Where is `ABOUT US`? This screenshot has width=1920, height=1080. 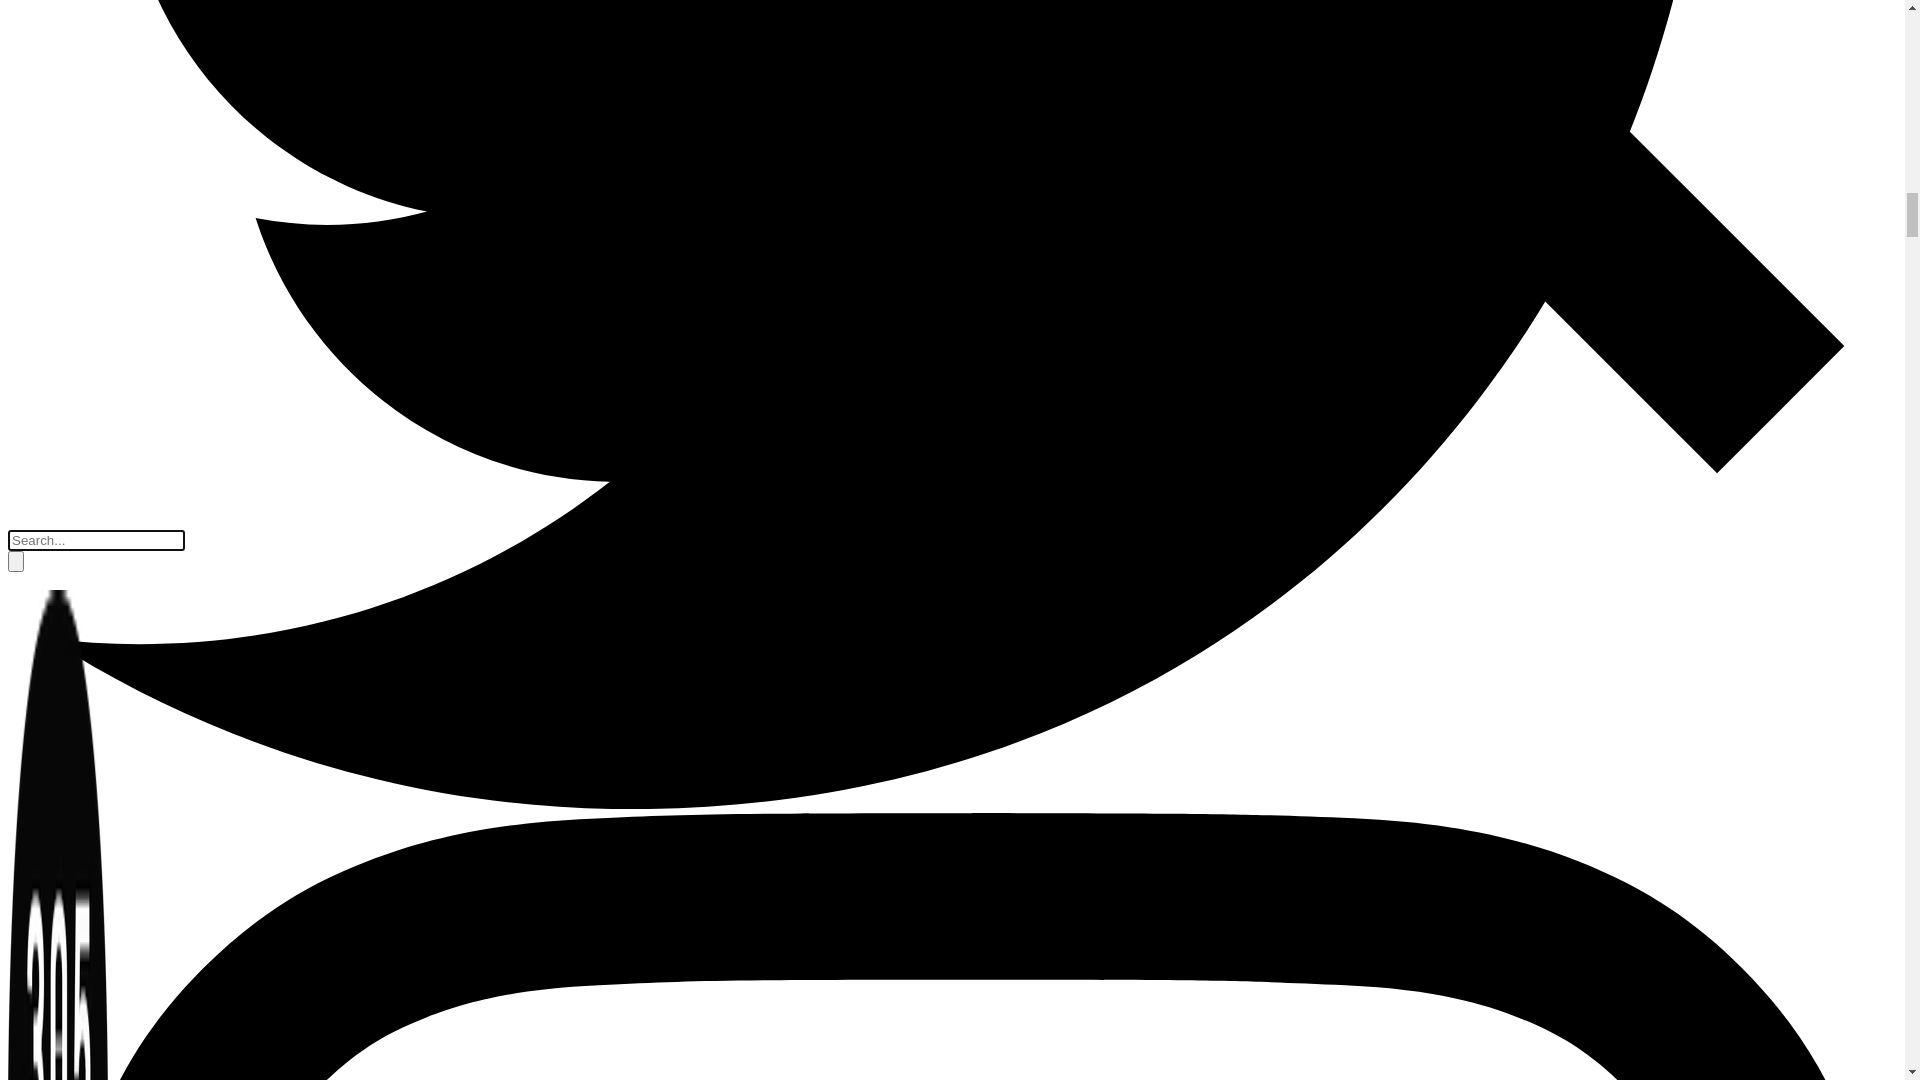 ABOUT US is located at coordinates (952, 116).